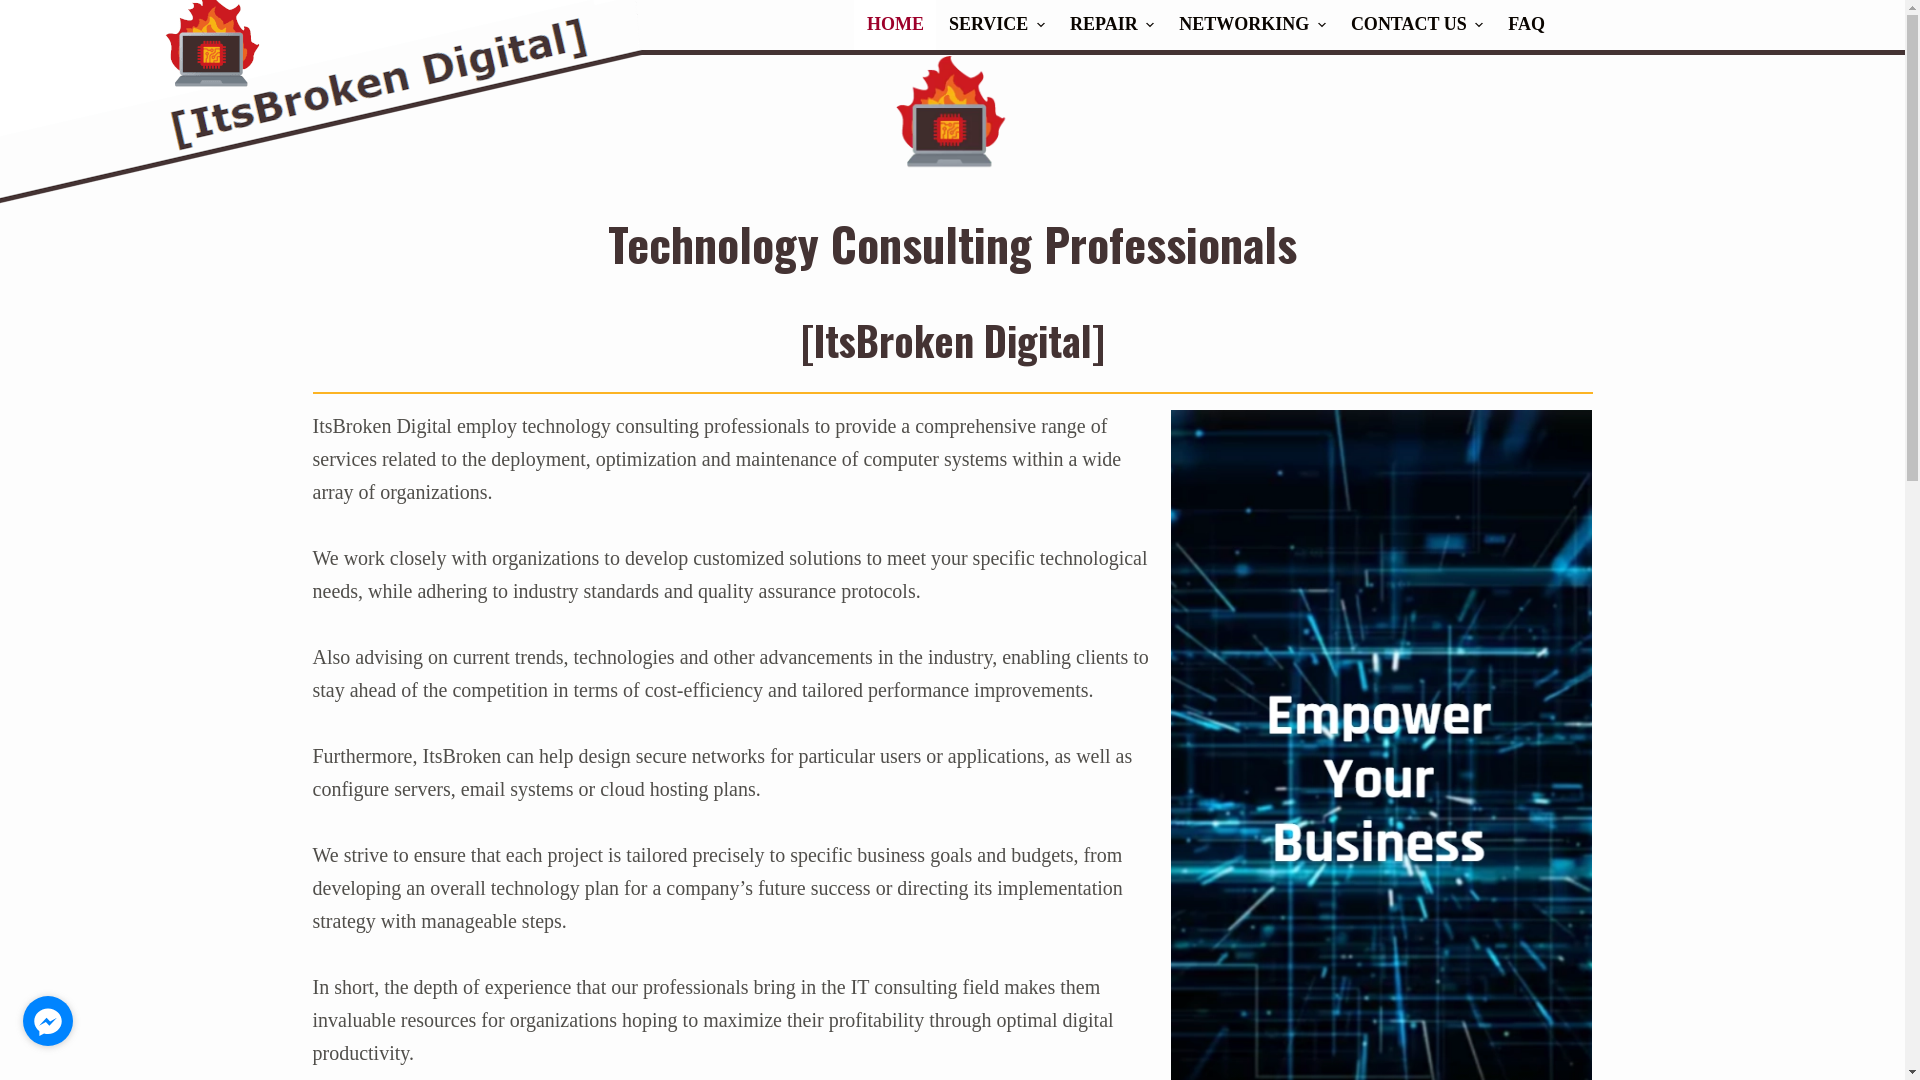  I want to click on SERVICE, so click(996, 25).